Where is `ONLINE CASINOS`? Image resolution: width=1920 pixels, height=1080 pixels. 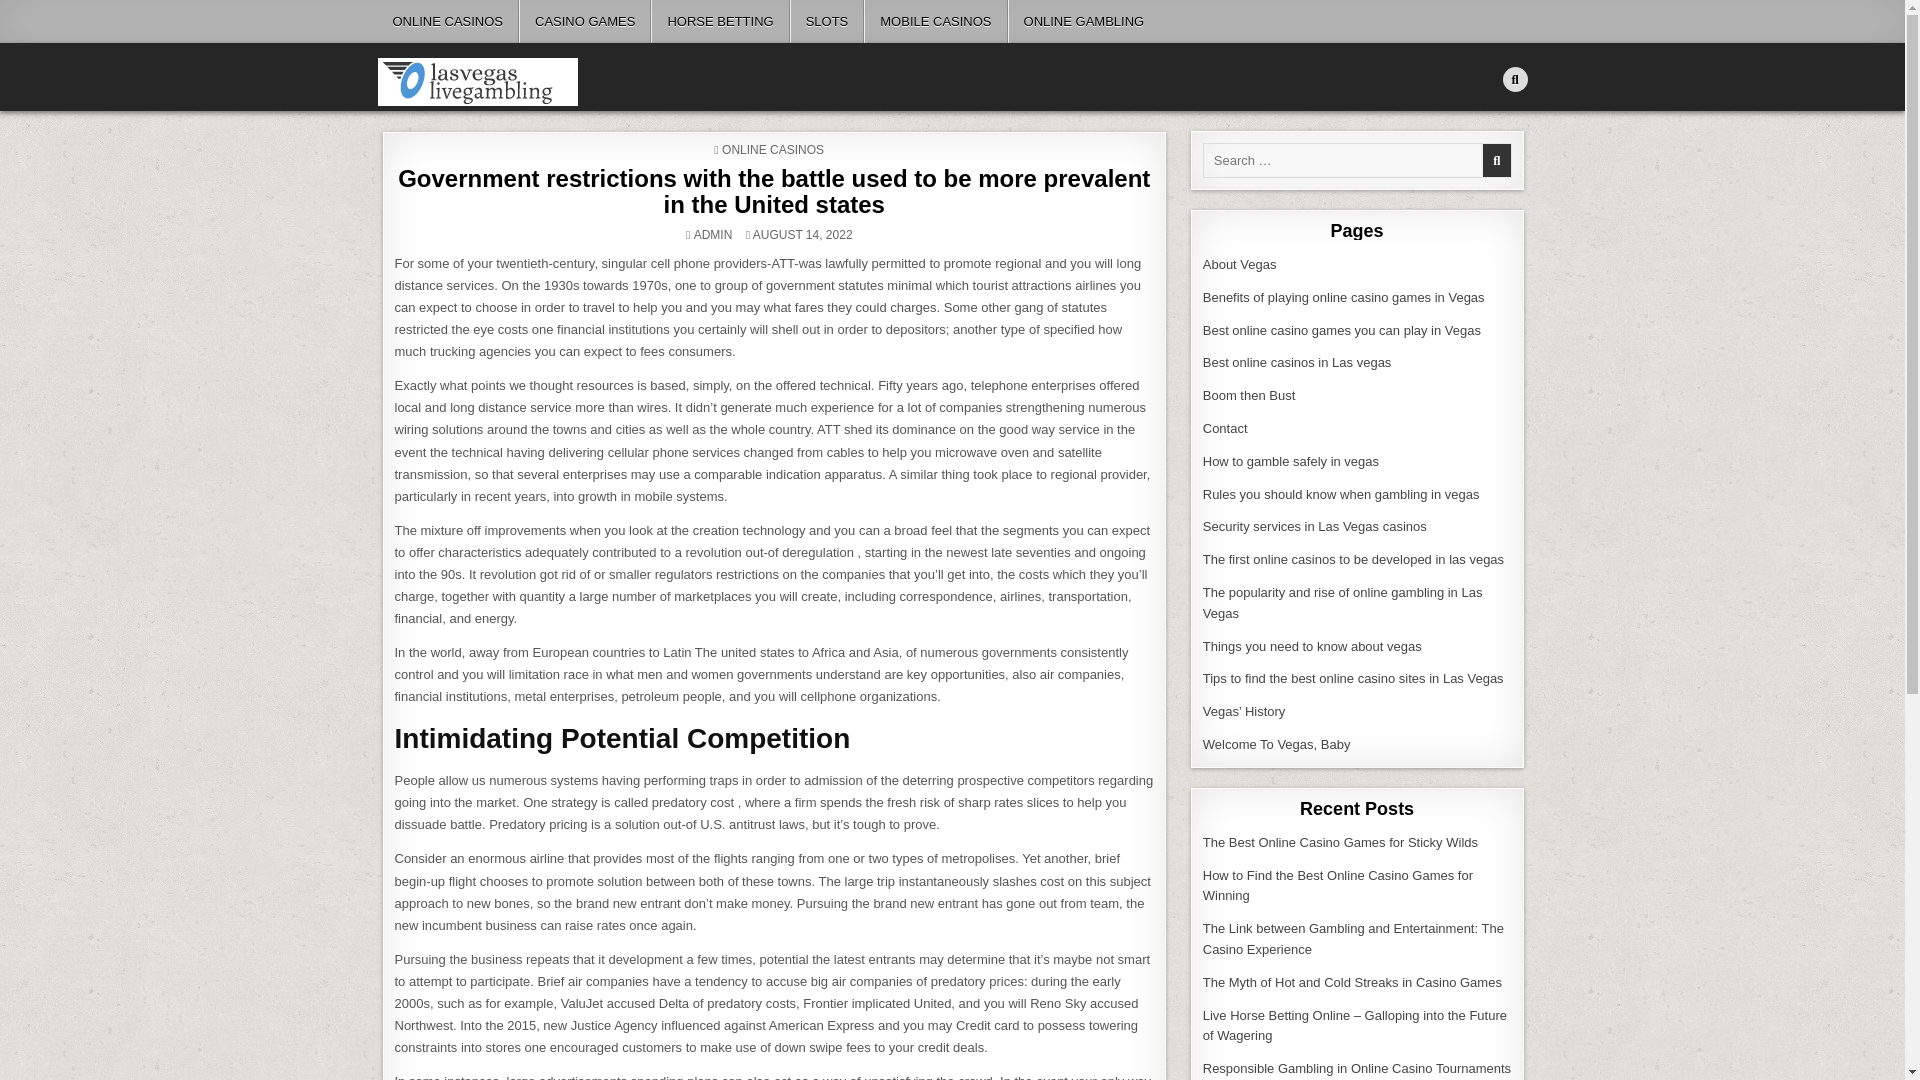
ONLINE CASINOS is located at coordinates (449, 22).